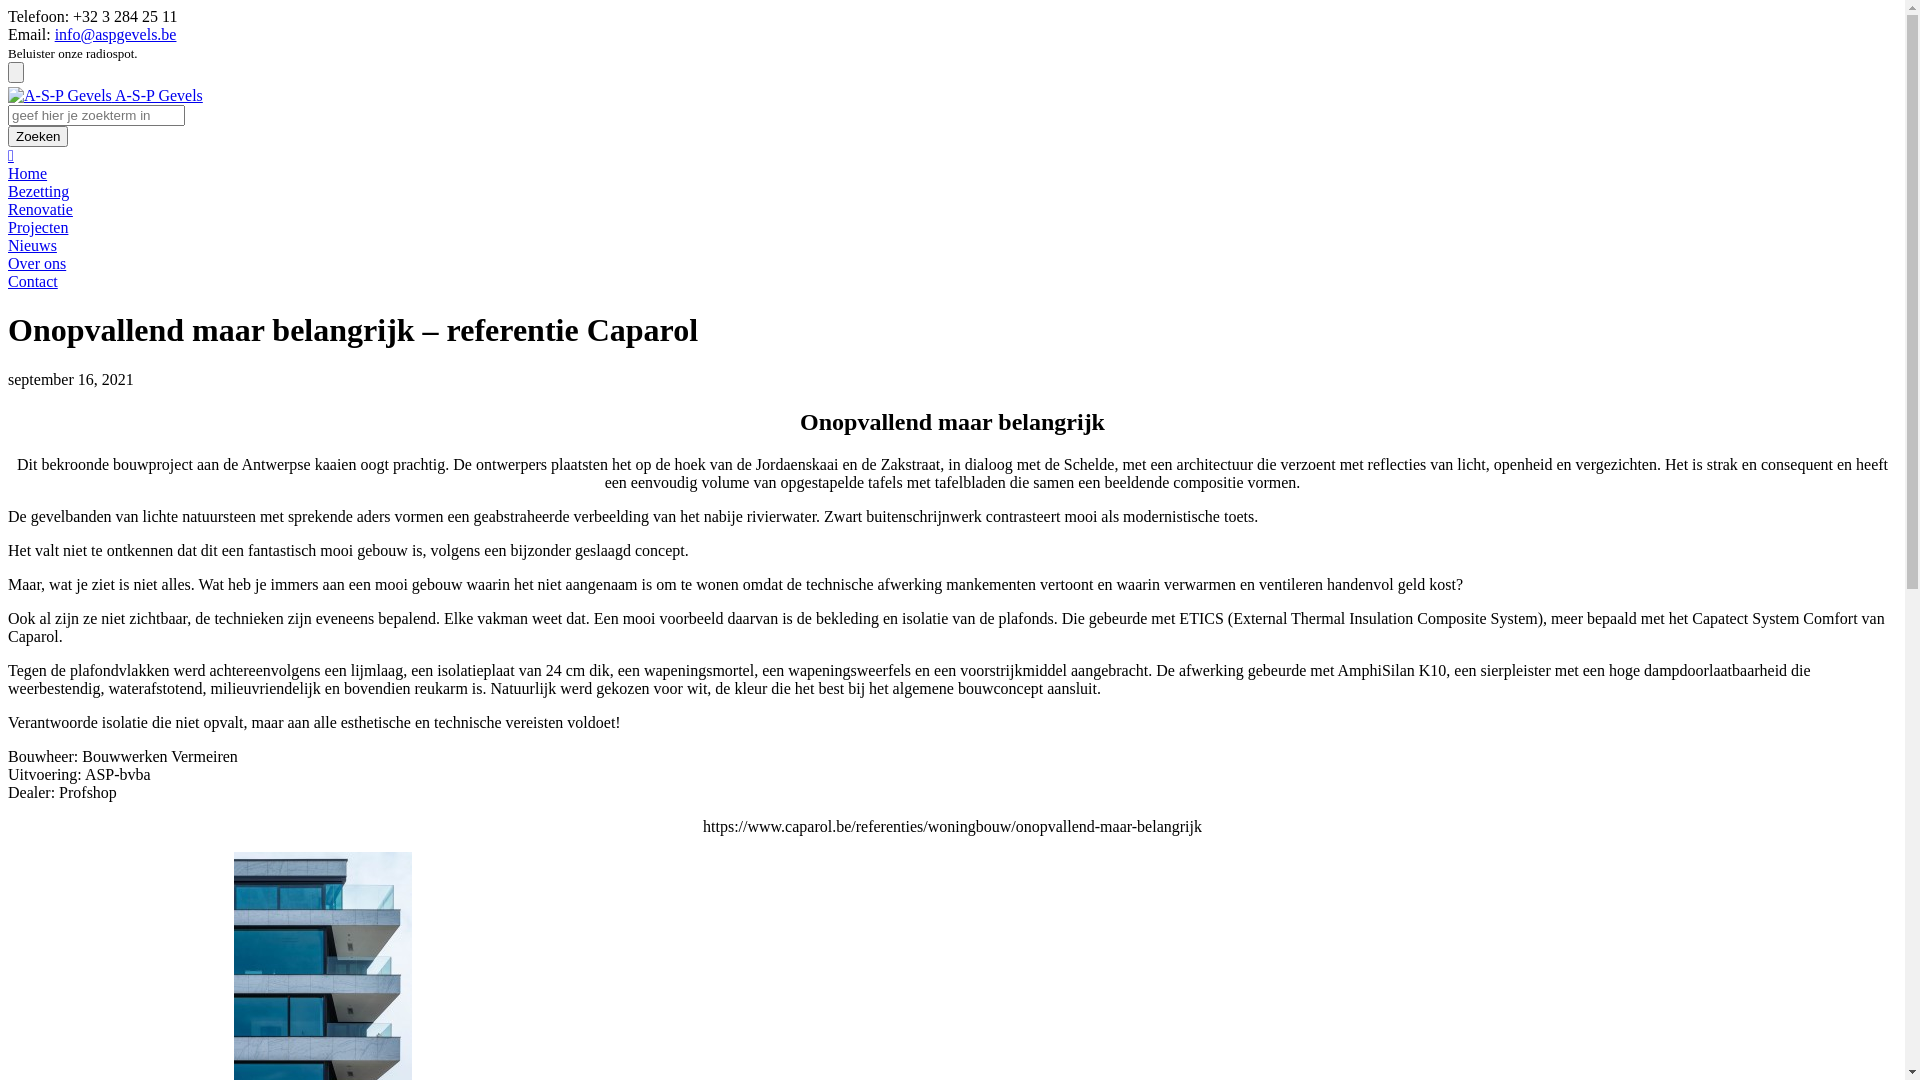 The width and height of the screenshot is (1920, 1080). Describe the element at coordinates (38, 192) in the screenshot. I see `Bezetting` at that location.